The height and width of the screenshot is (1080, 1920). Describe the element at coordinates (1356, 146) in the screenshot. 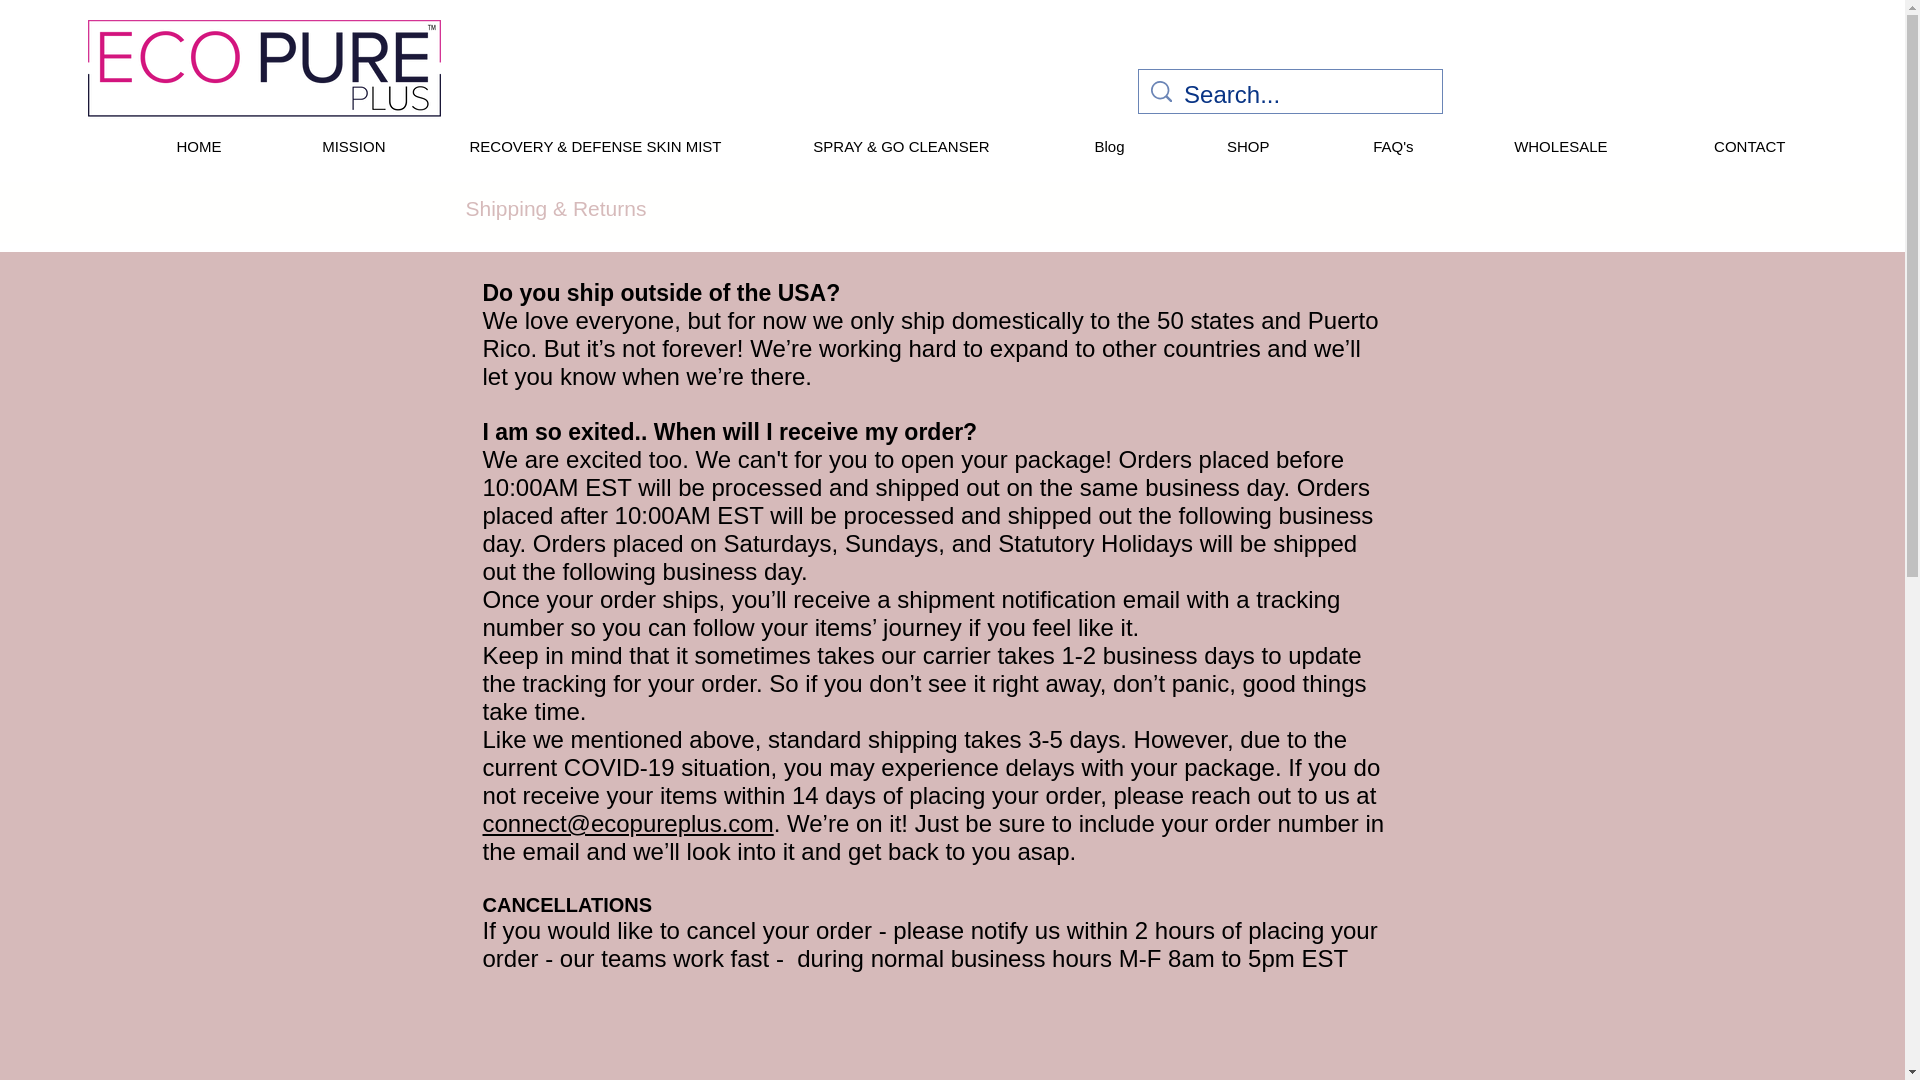

I see `FAQ's` at that location.